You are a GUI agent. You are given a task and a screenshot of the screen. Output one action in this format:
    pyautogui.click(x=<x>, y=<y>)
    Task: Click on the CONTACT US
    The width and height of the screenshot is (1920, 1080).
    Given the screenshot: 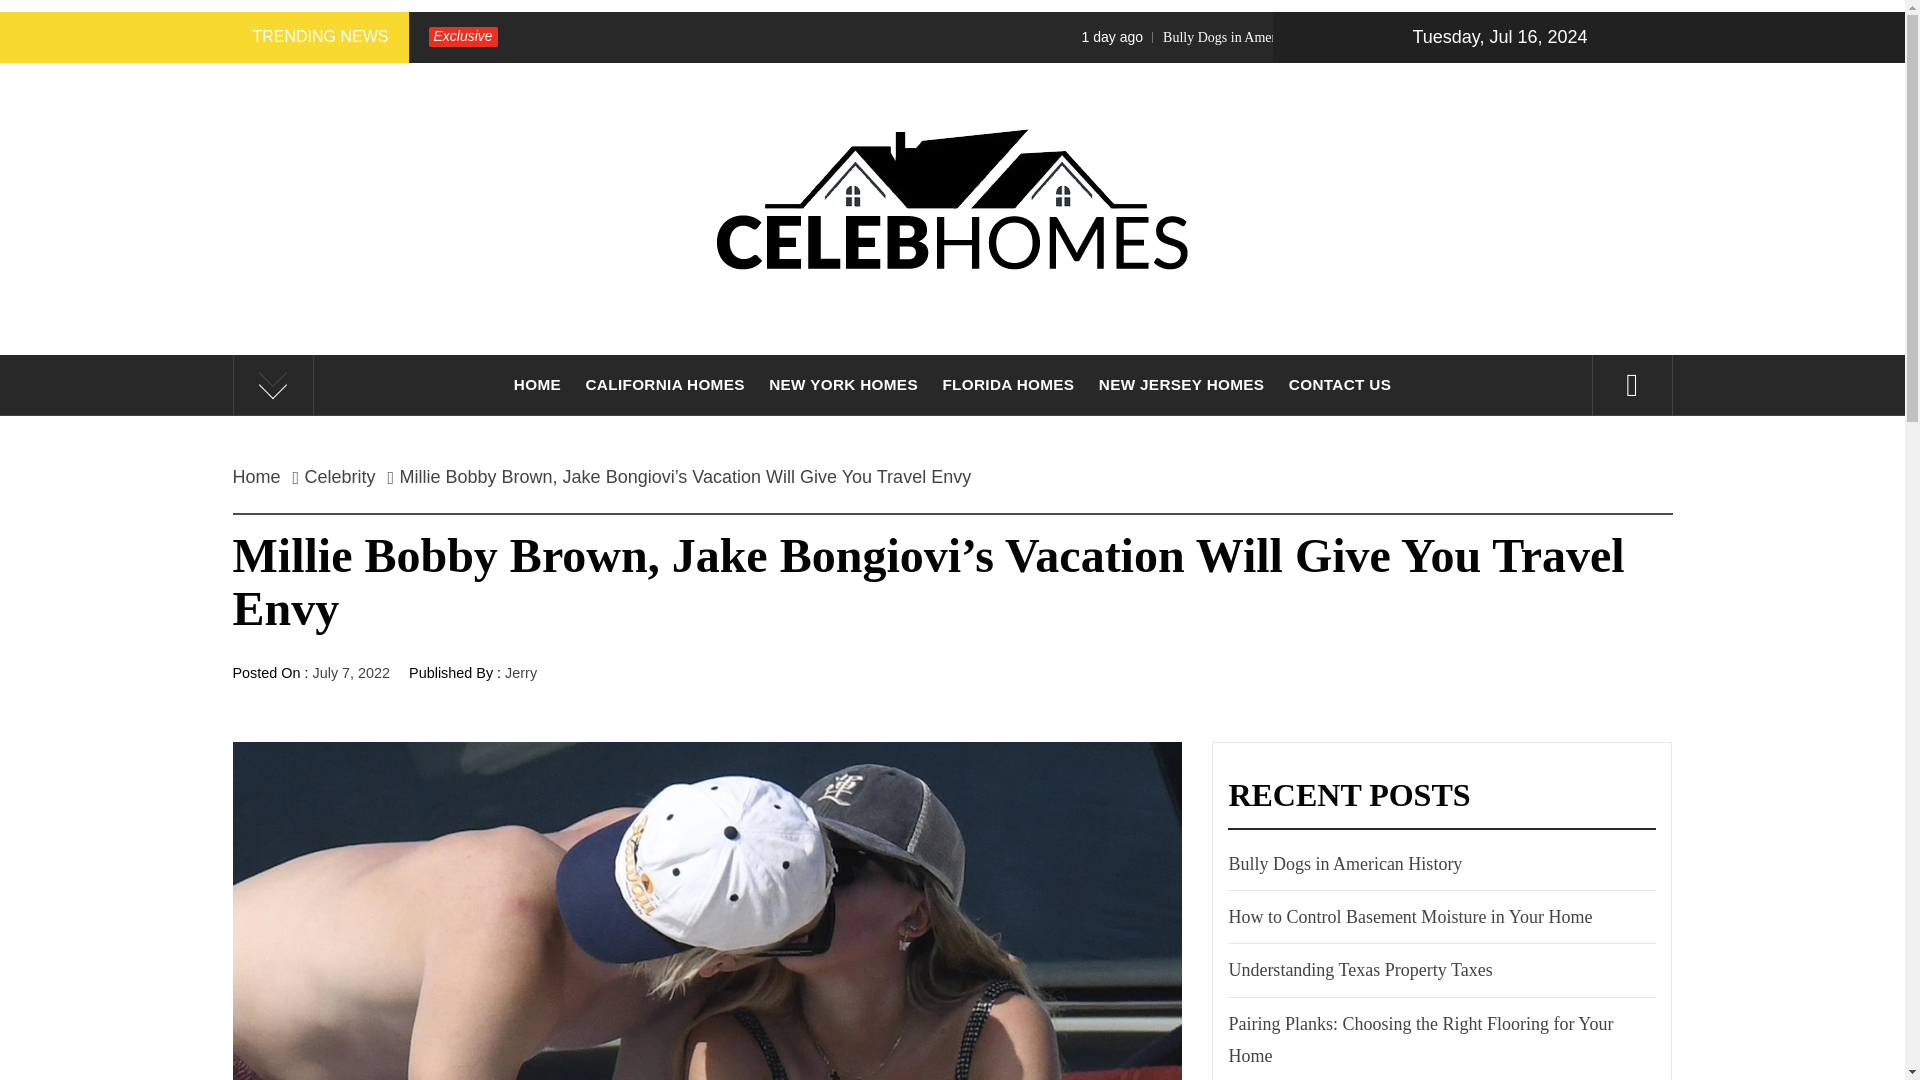 What is the action you would take?
    pyautogui.click(x=1340, y=384)
    